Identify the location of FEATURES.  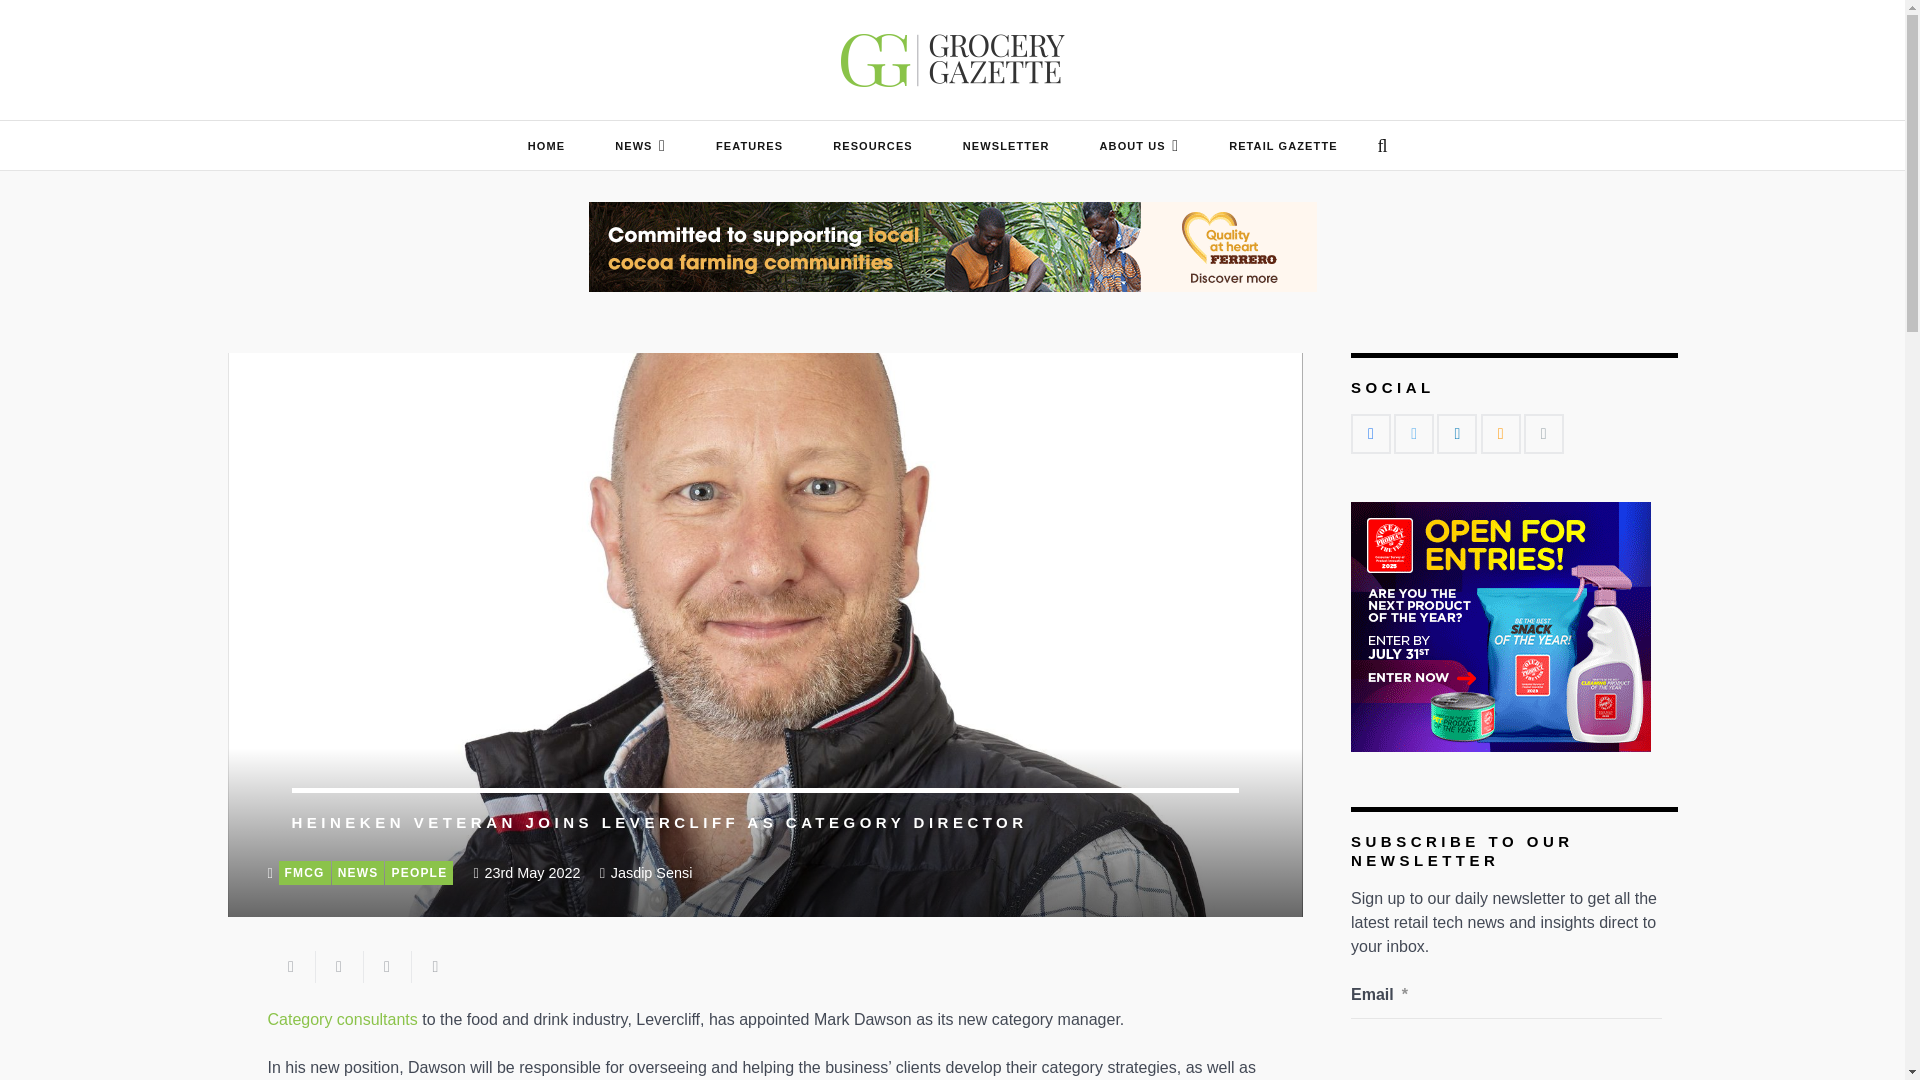
(750, 145).